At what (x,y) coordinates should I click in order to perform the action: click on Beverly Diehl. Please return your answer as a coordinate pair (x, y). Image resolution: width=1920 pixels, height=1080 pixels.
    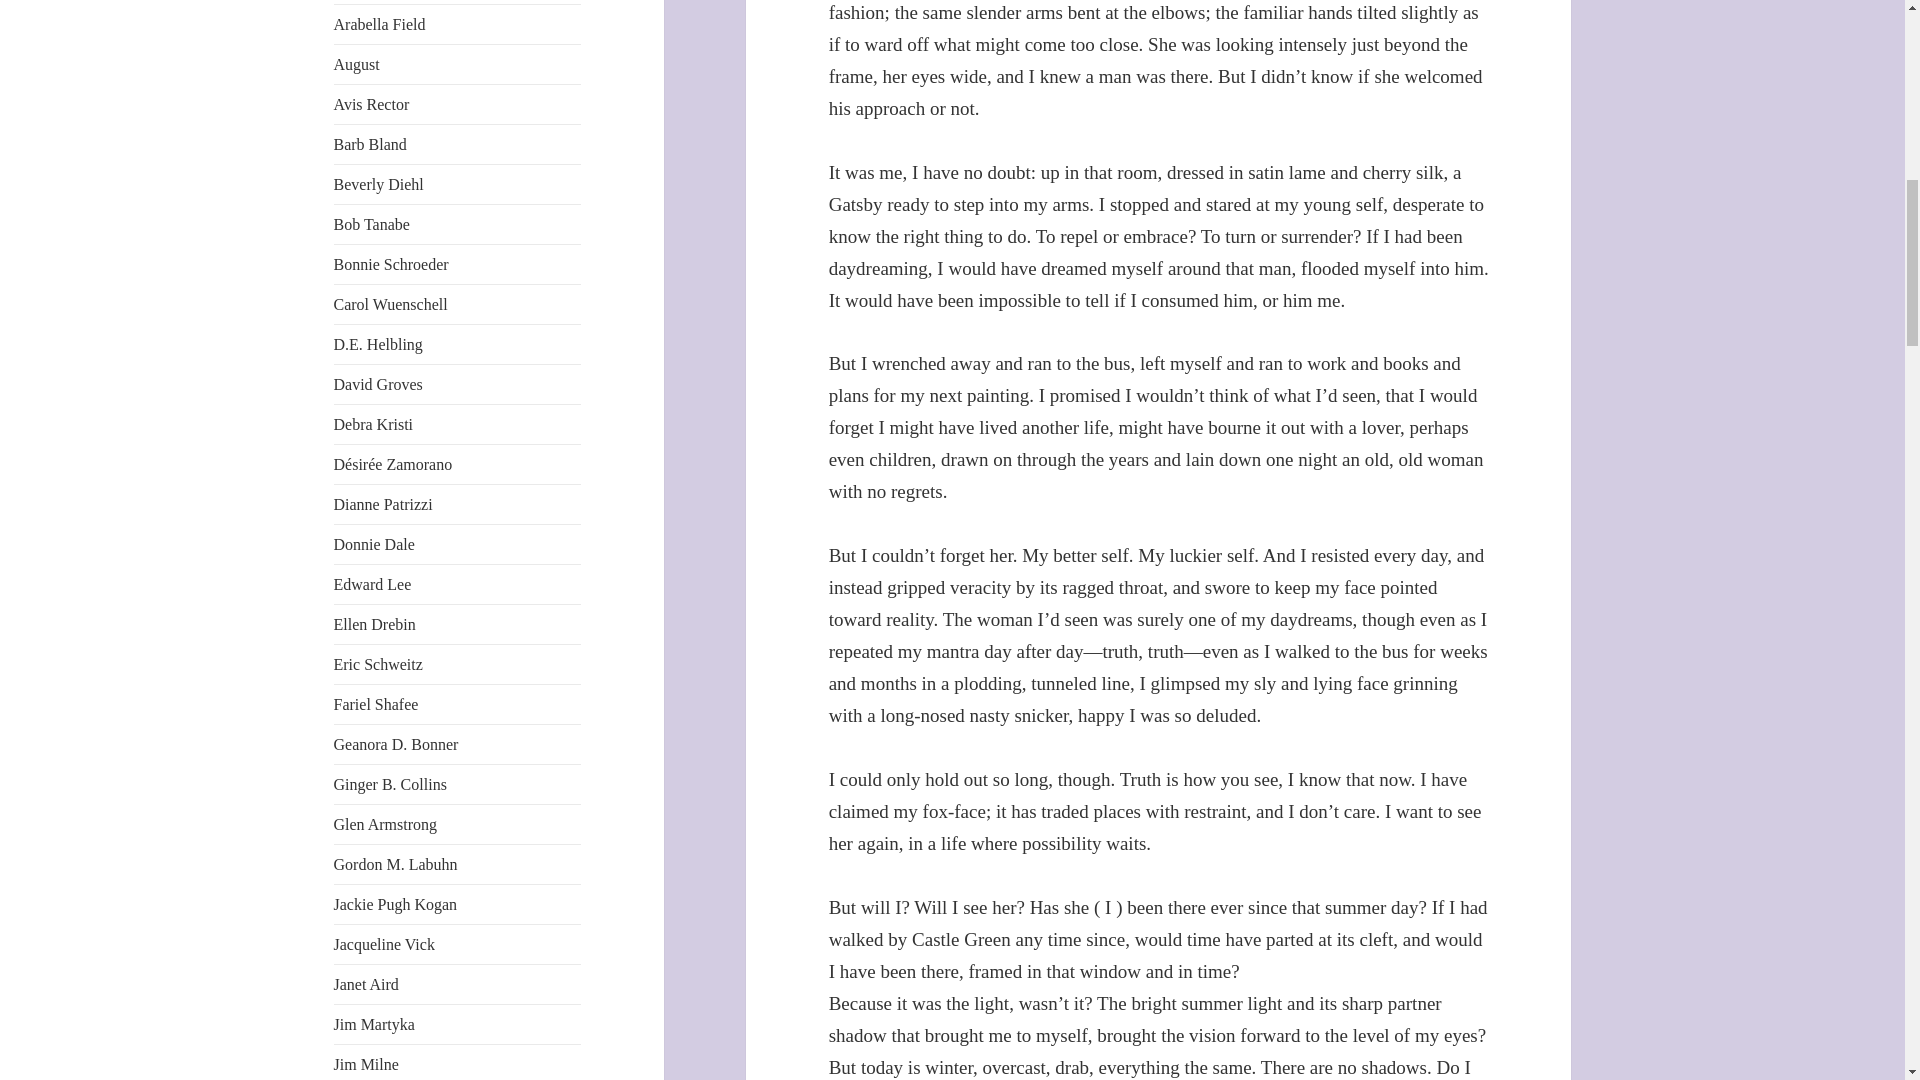
    Looking at the image, I should click on (379, 184).